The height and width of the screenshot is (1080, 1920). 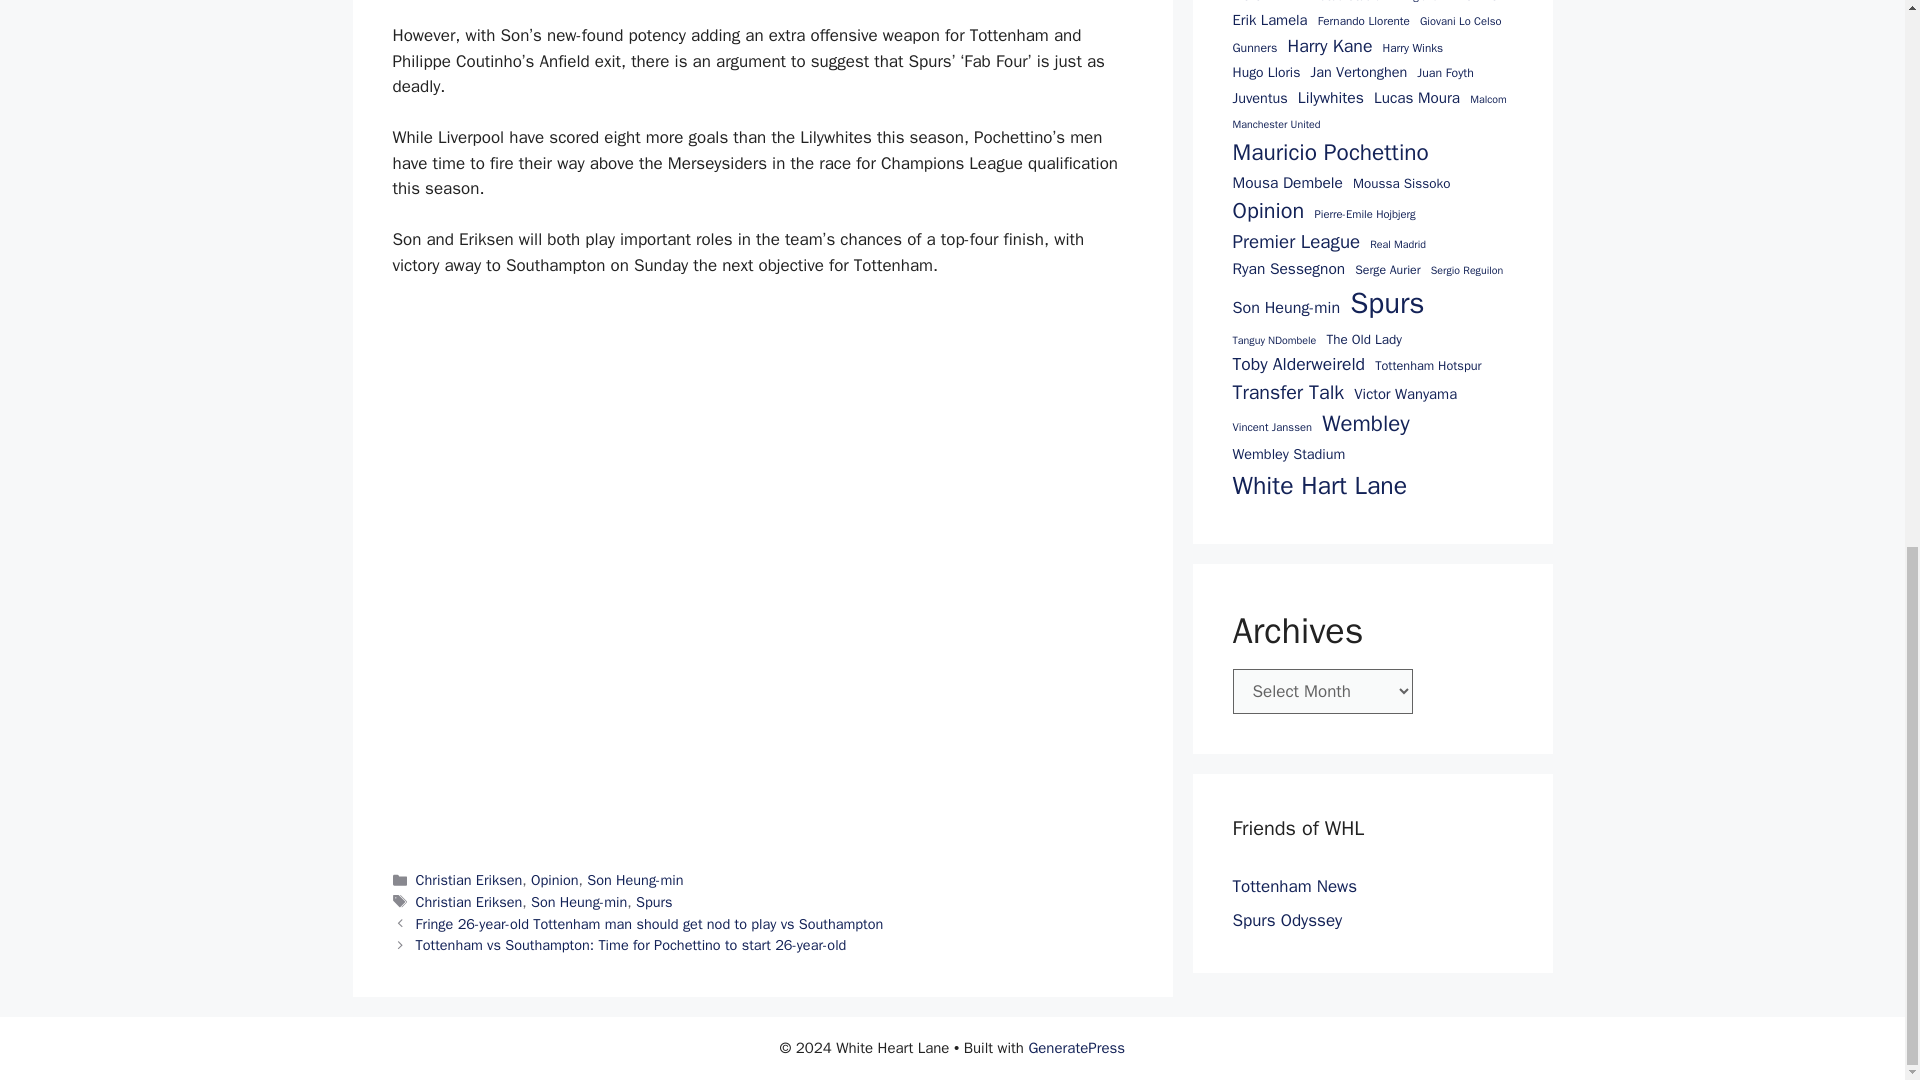 What do you see at coordinates (469, 902) in the screenshot?
I see `Christian Eriksen` at bounding box center [469, 902].